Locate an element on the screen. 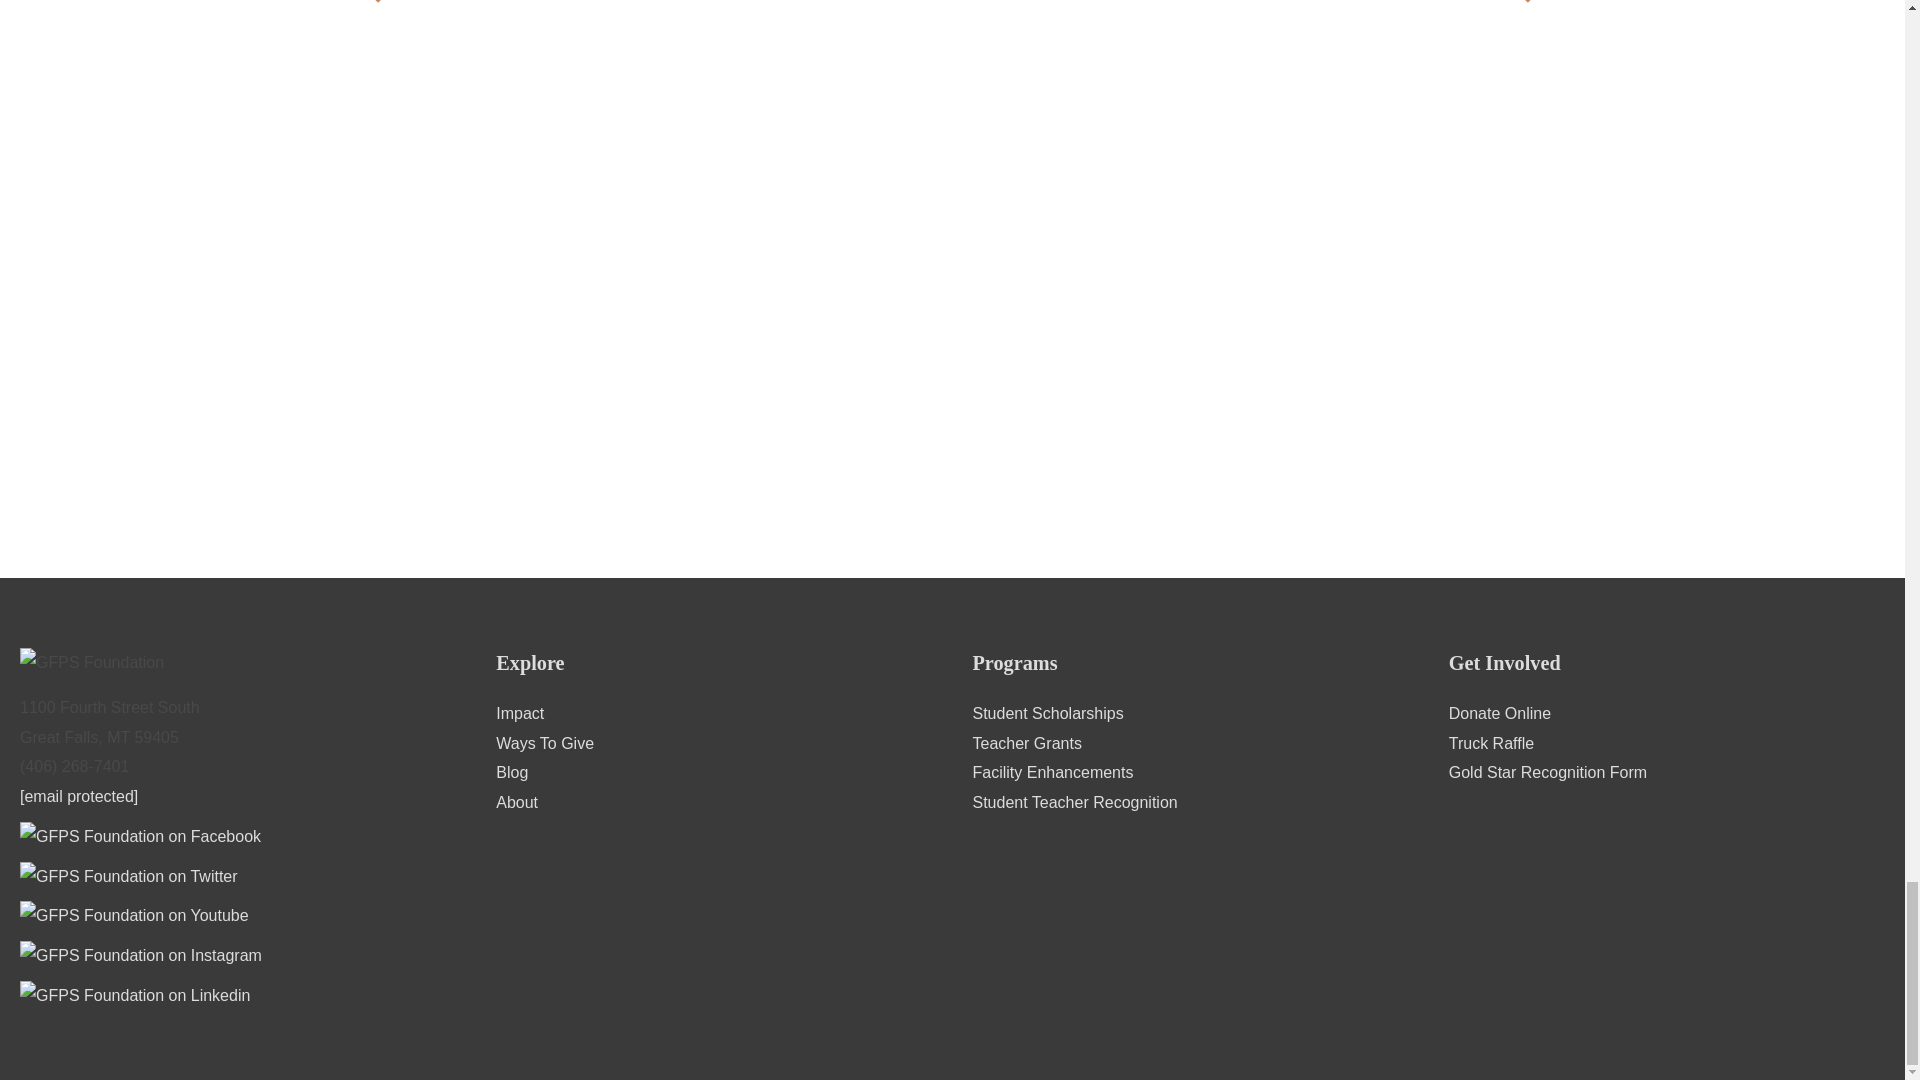  Donate Online is located at coordinates (1500, 714).